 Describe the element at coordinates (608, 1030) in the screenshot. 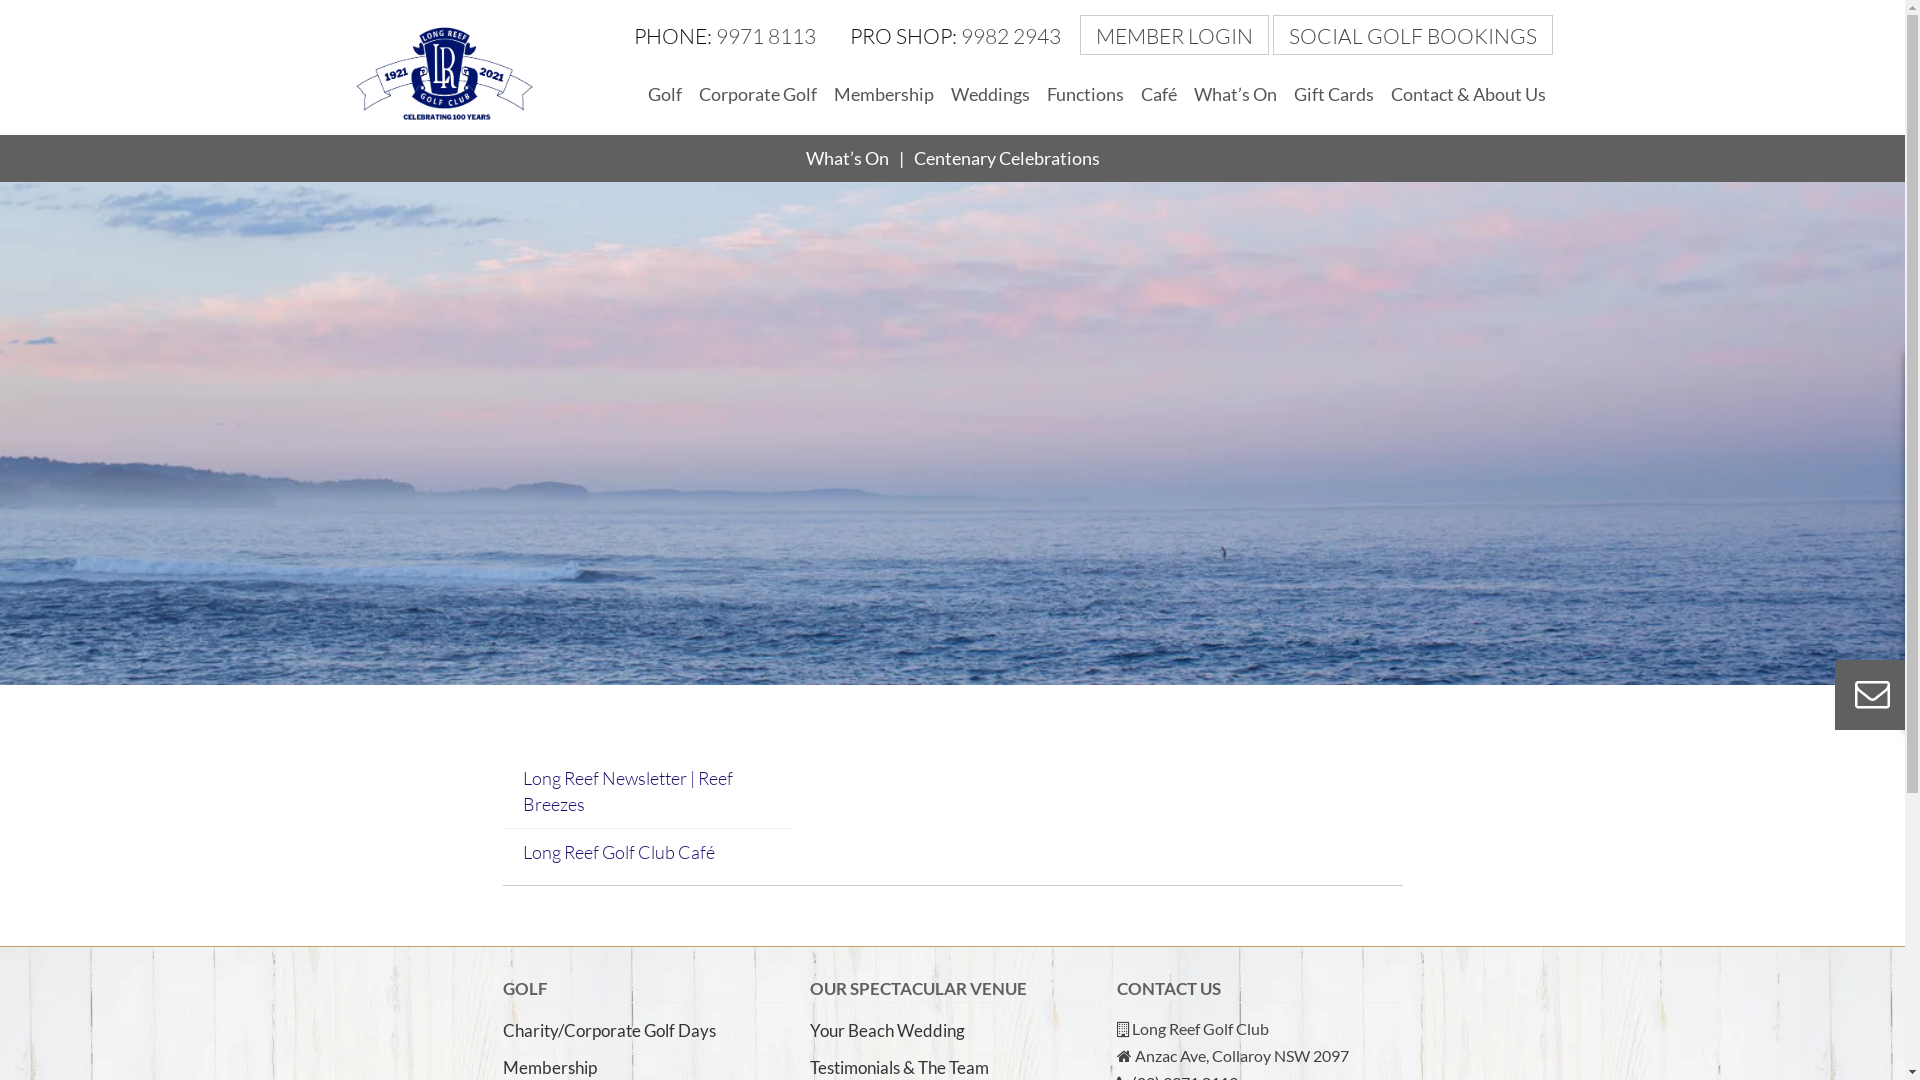

I see `Charity/Corporate Golf Days` at that location.